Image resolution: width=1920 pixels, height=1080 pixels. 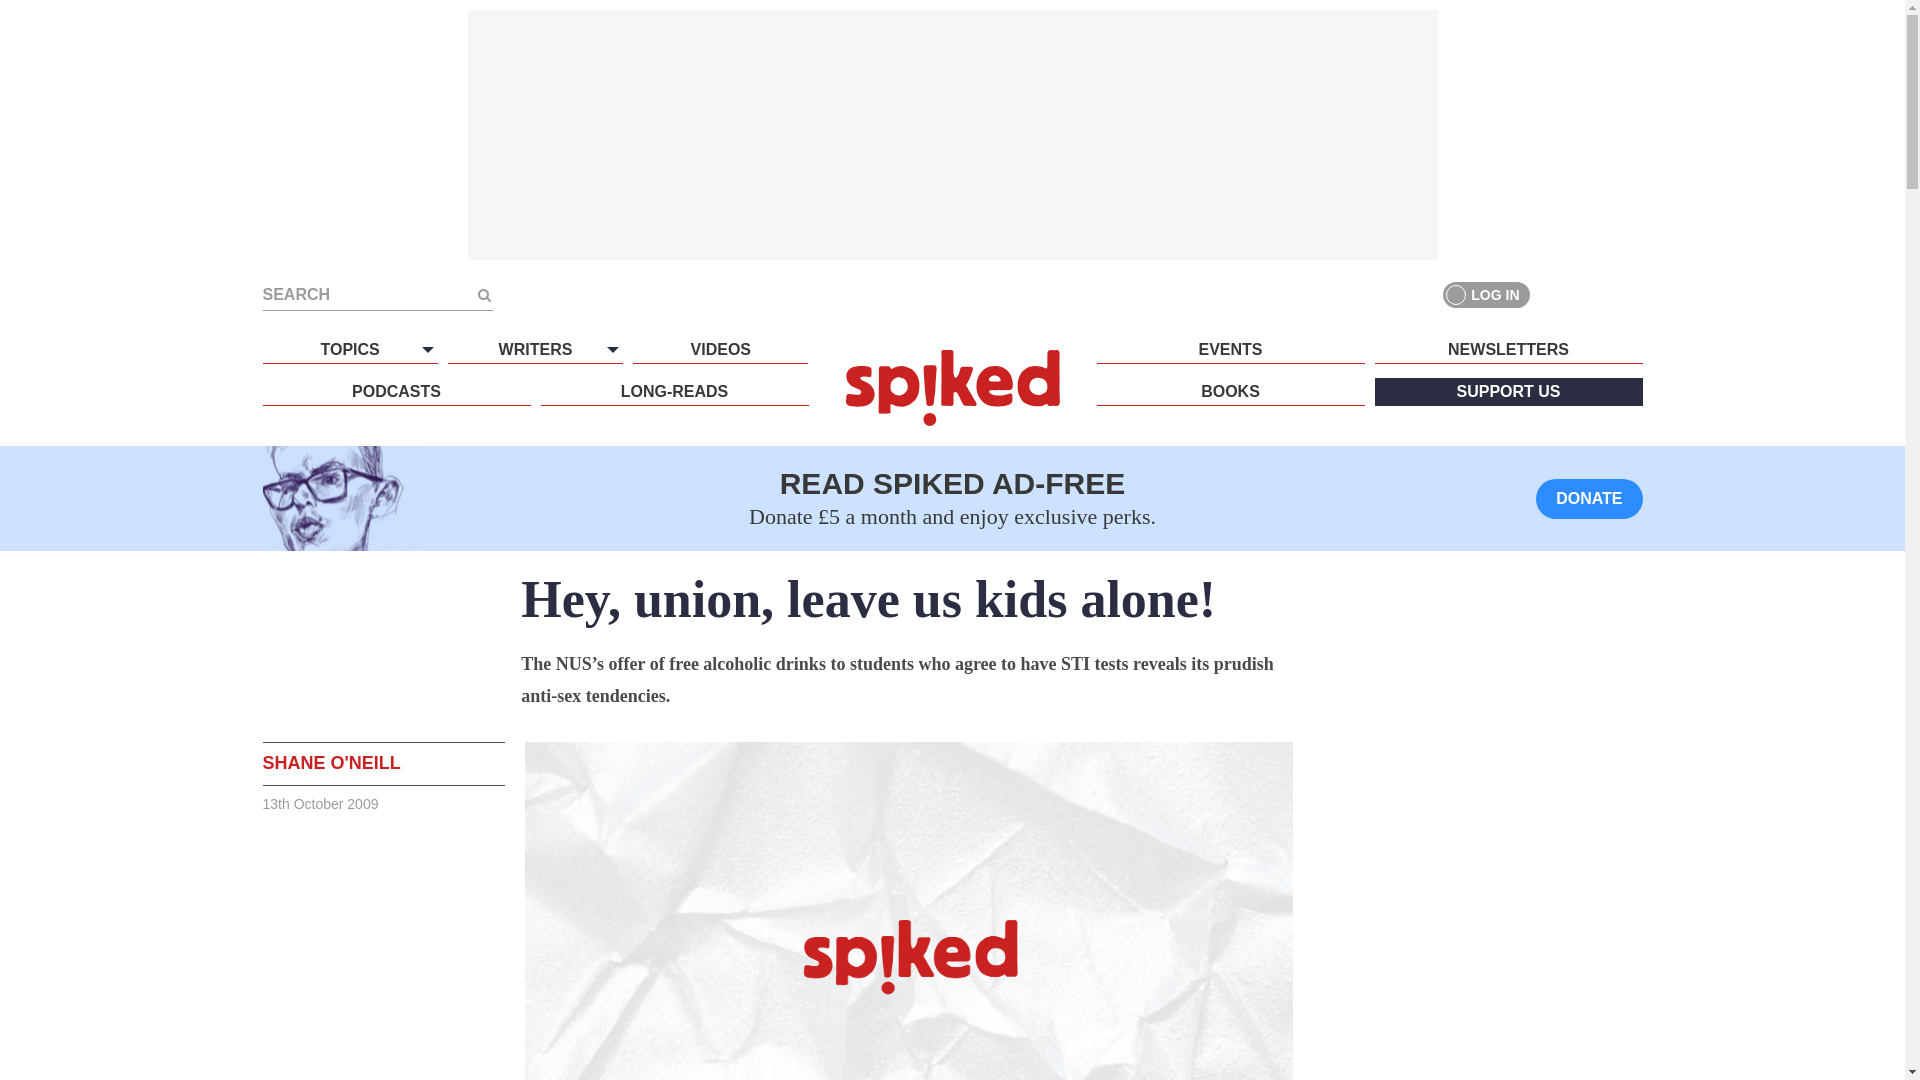 What do you see at coordinates (395, 392) in the screenshot?
I see `PODCASTS` at bounding box center [395, 392].